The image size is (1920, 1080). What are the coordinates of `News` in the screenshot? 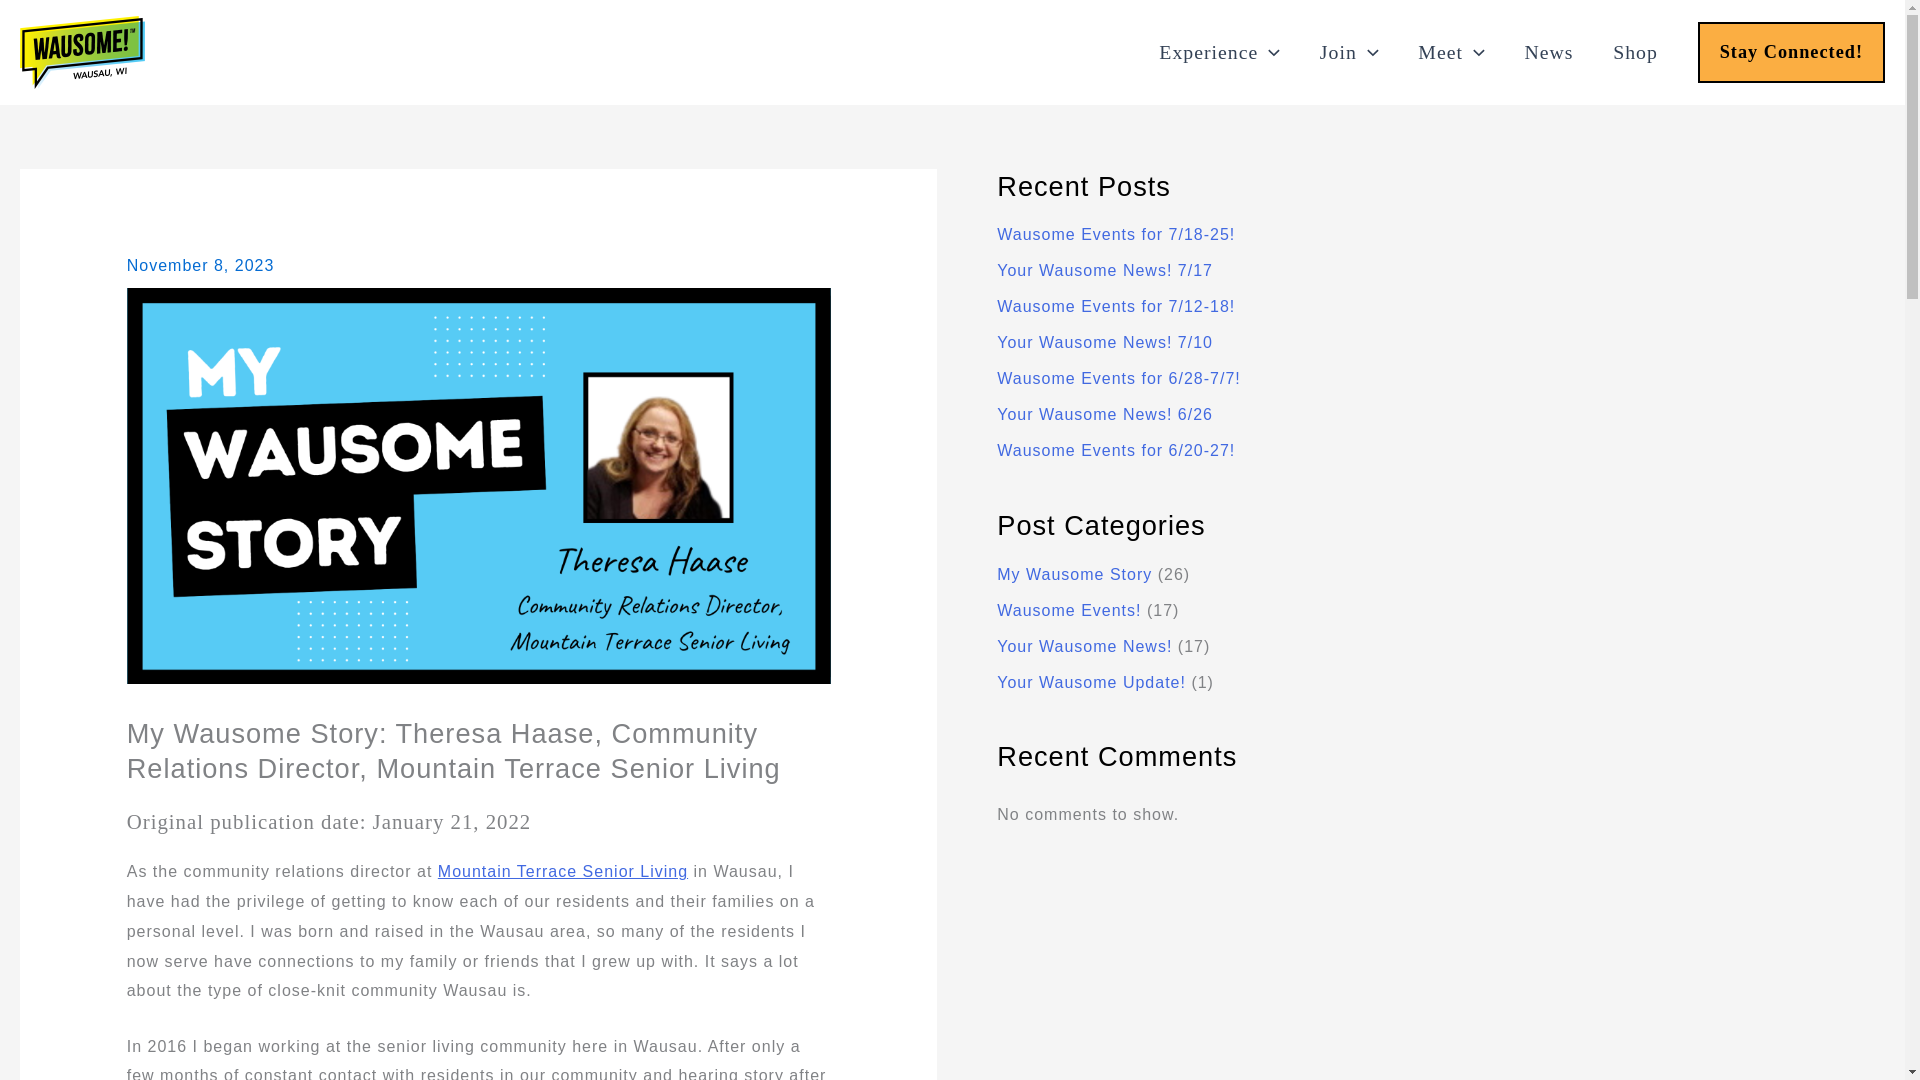 It's located at (1549, 51).